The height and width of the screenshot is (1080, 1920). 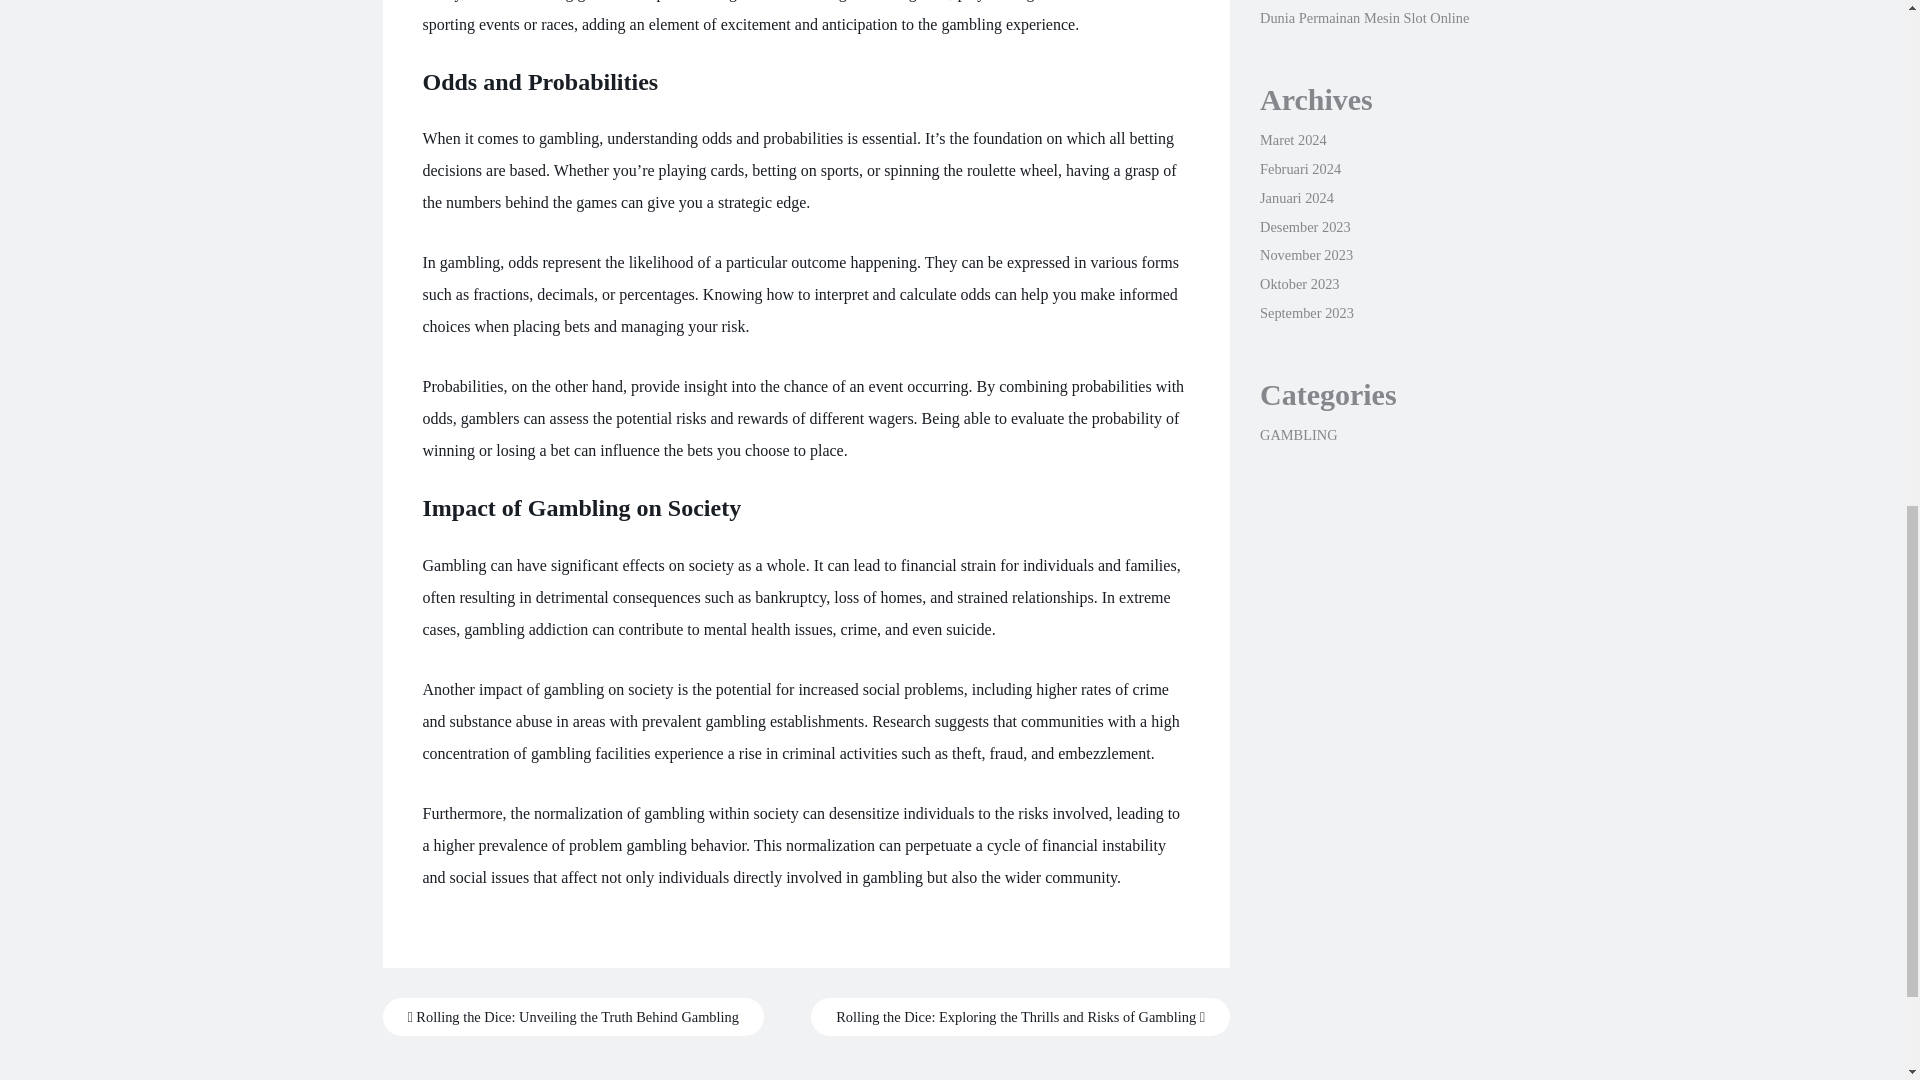 I want to click on Januari 2024, so click(x=1296, y=198).